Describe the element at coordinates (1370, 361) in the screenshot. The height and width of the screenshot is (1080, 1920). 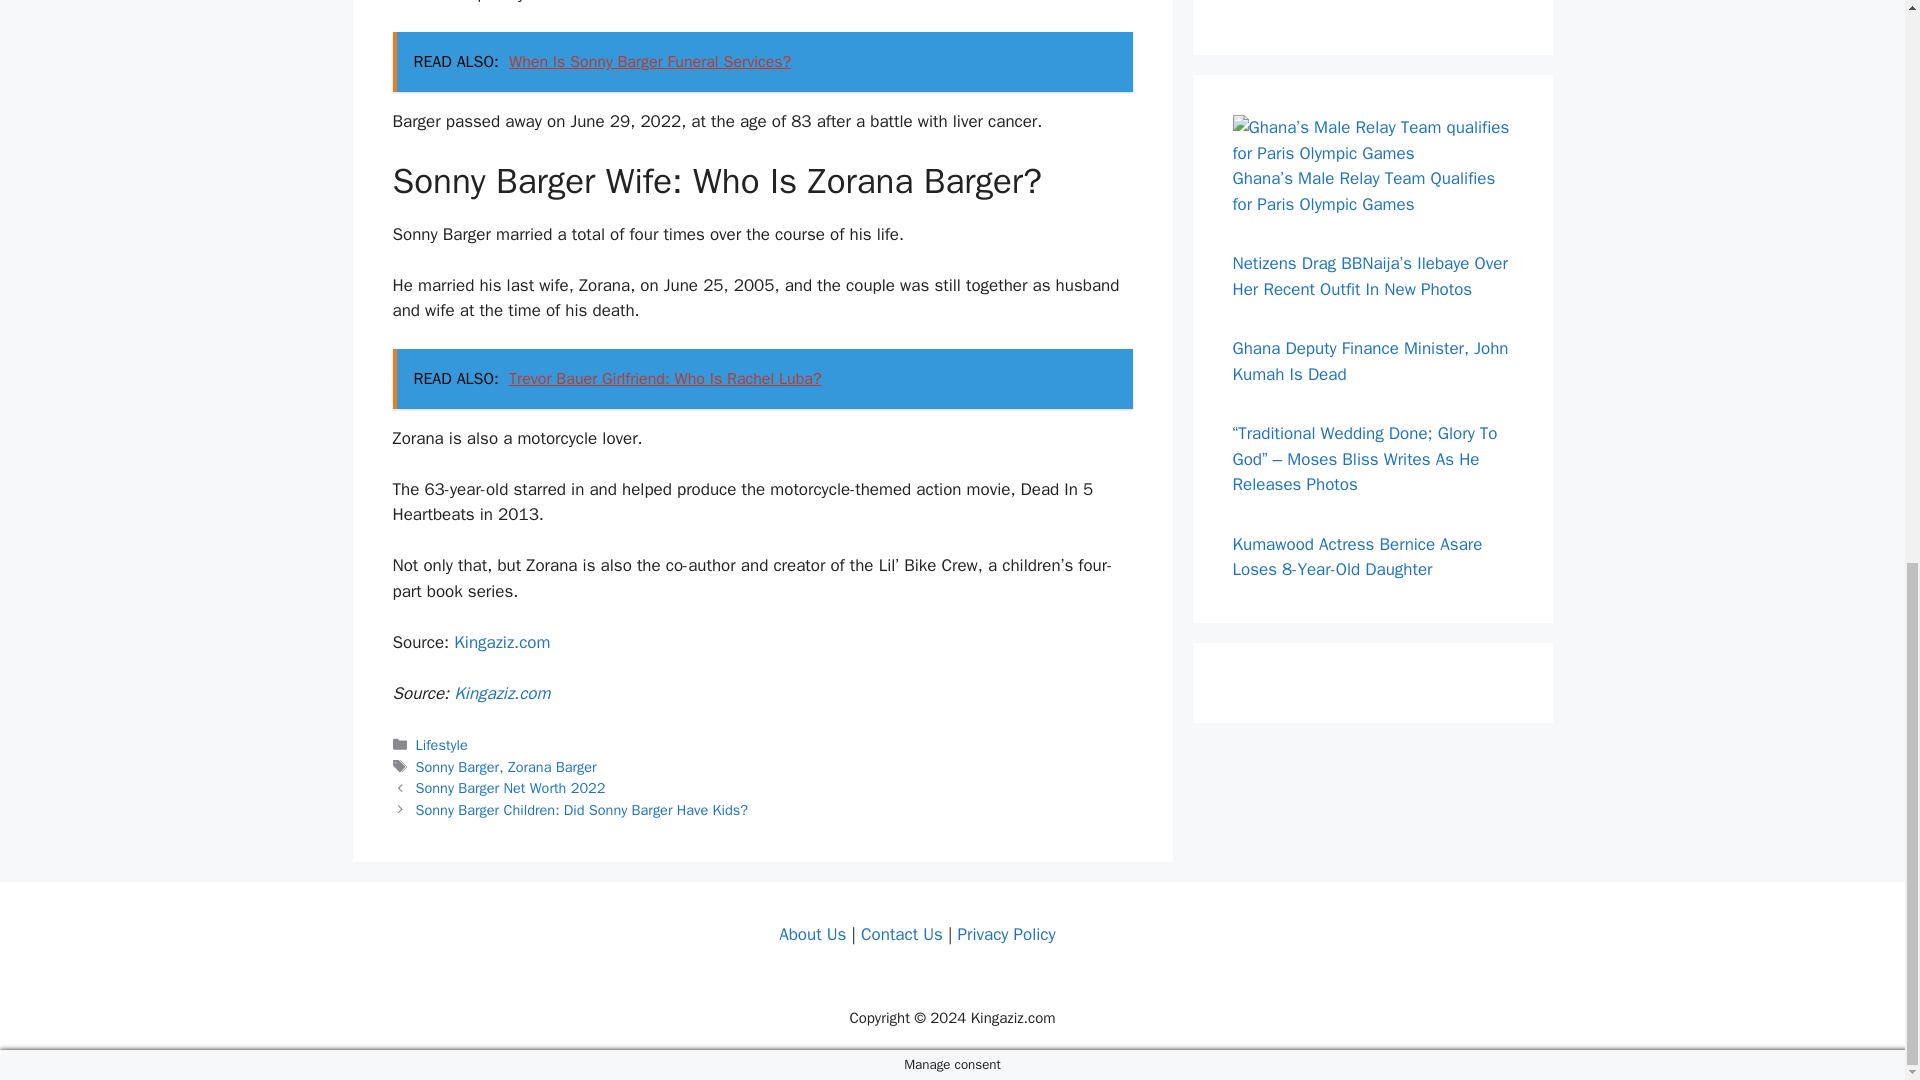
I see `Ghana Deputy Finance Minister, John Kumah Is Dead` at that location.